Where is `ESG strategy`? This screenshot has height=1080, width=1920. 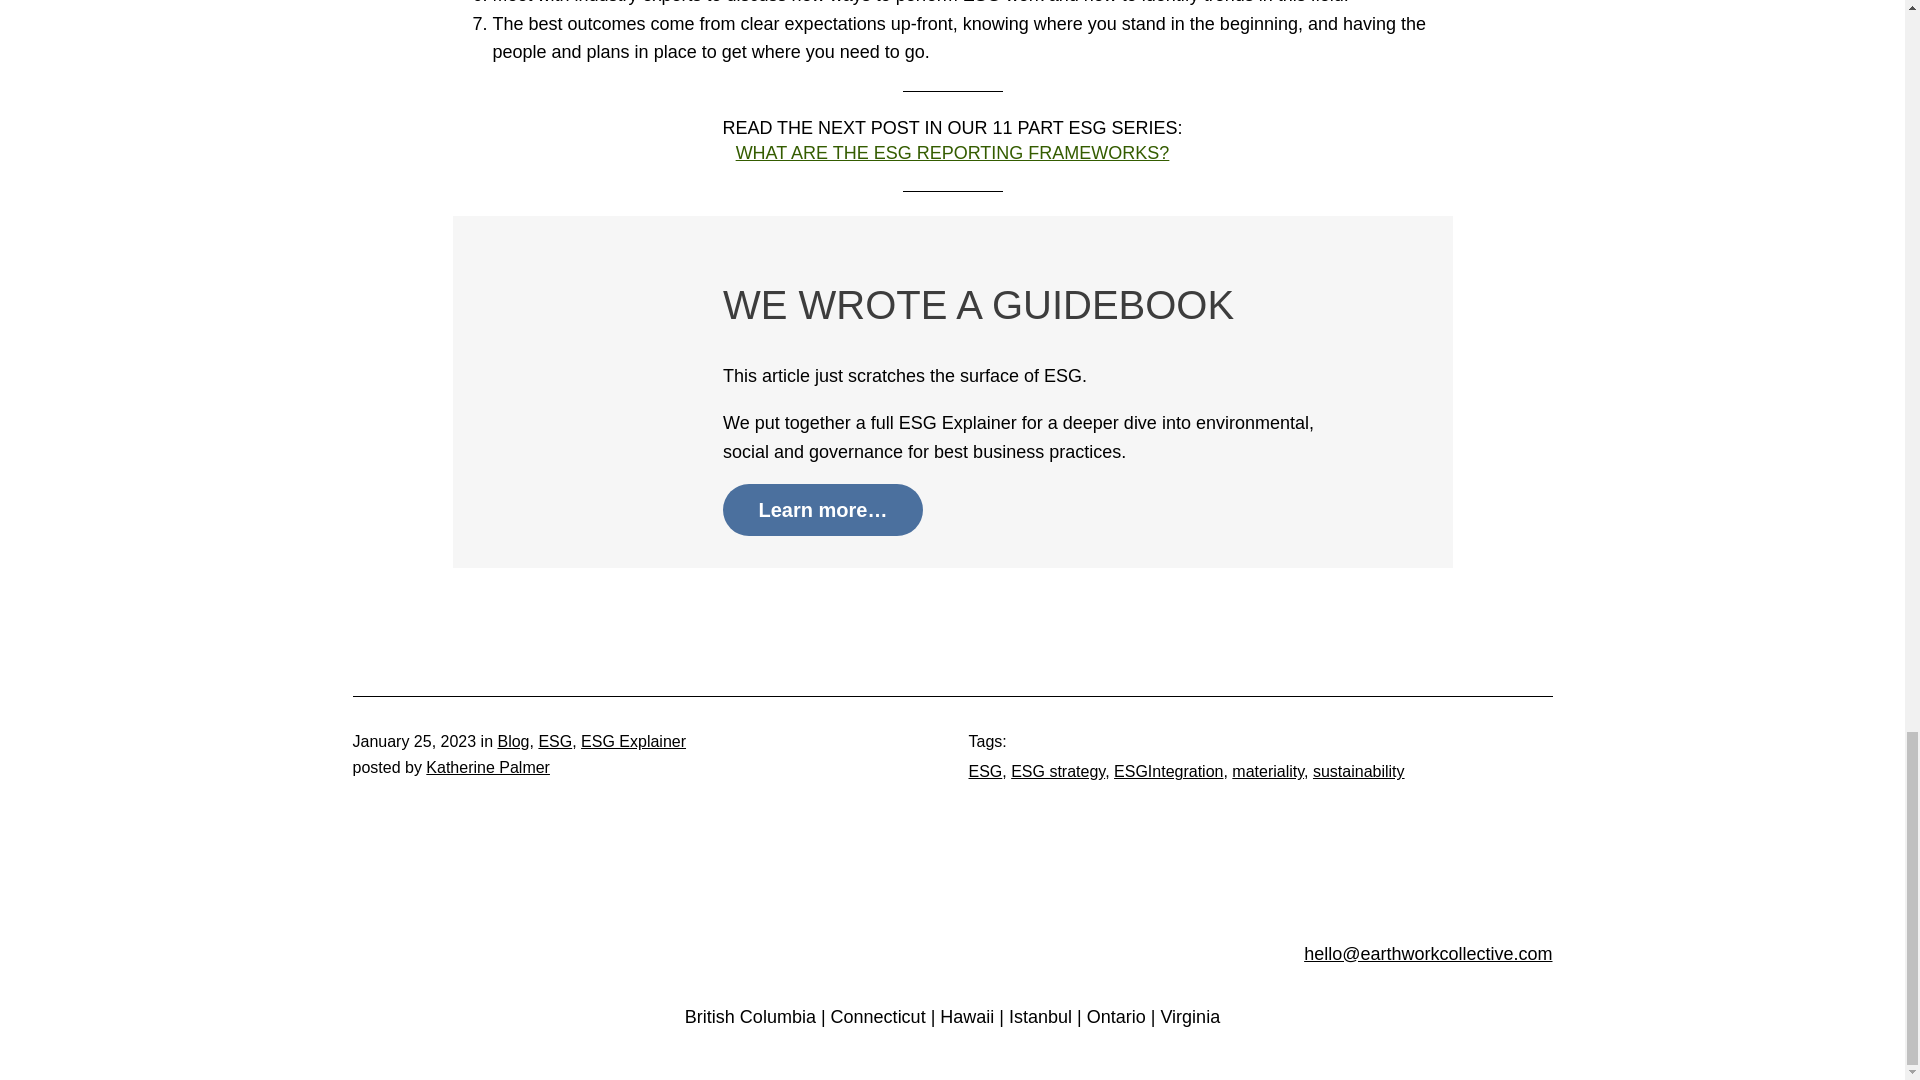 ESG strategy is located at coordinates (1058, 770).